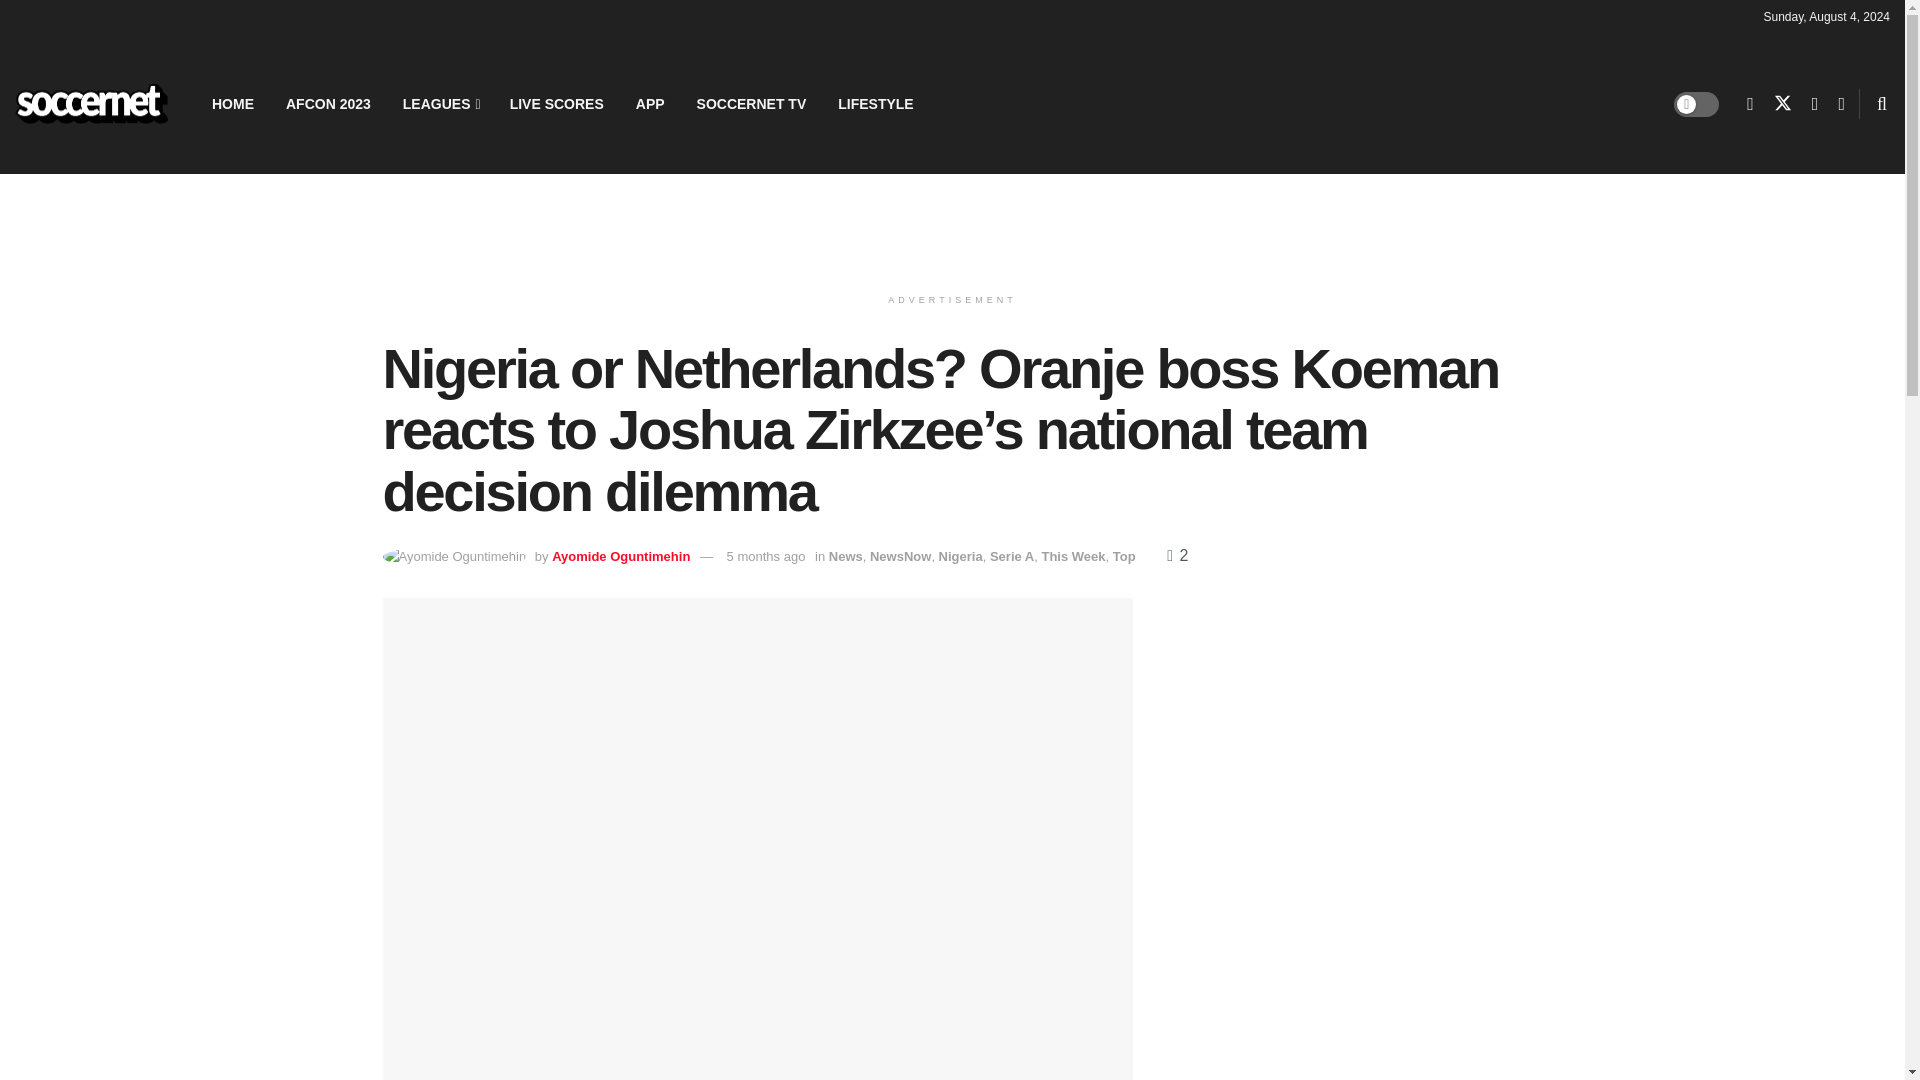  I want to click on LIVE SCORES, so click(556, 103).